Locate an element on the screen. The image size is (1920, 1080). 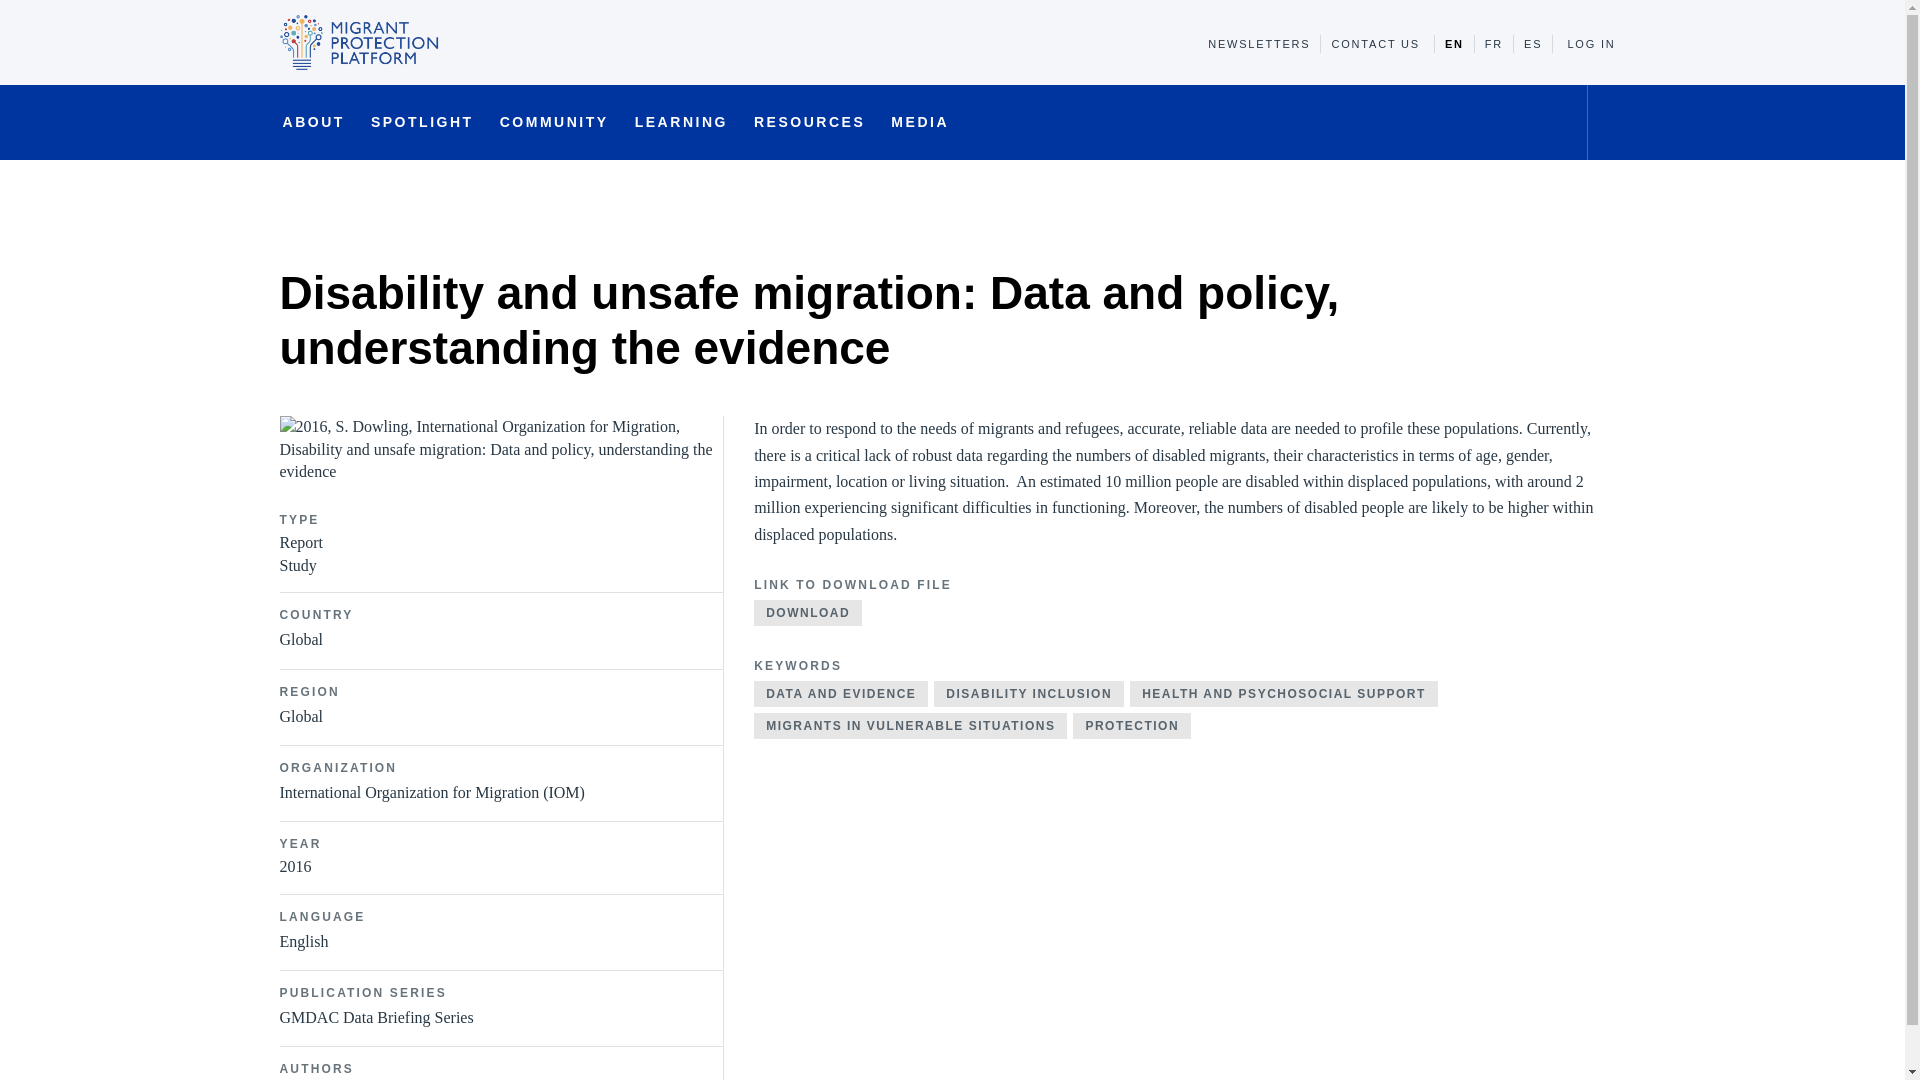
SPOTLIGHT is located at coordinates (422, 130).